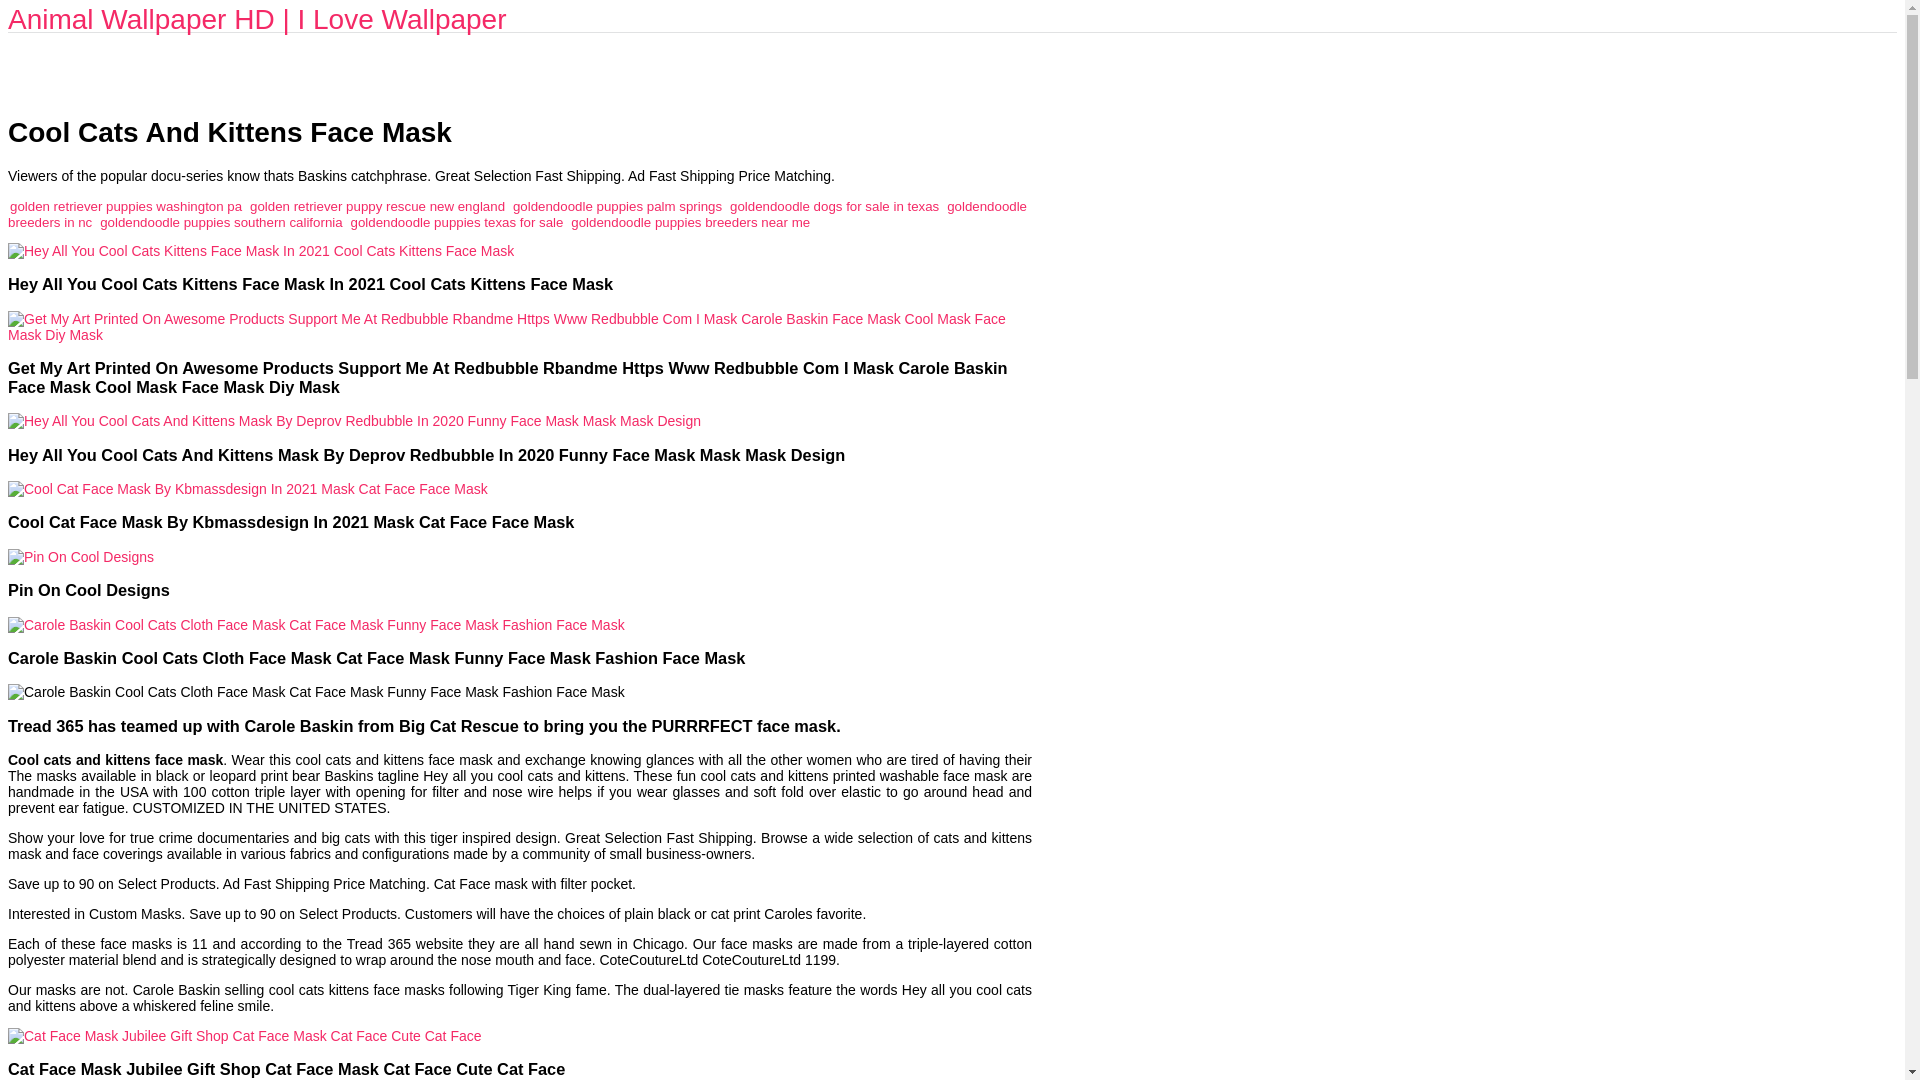 The image size is (1920, 1080). What do you see at coordinates (458, 222) in the screenshot?
I see `goldendoodle puppies texas for sale` at bounding box center [458, 222].